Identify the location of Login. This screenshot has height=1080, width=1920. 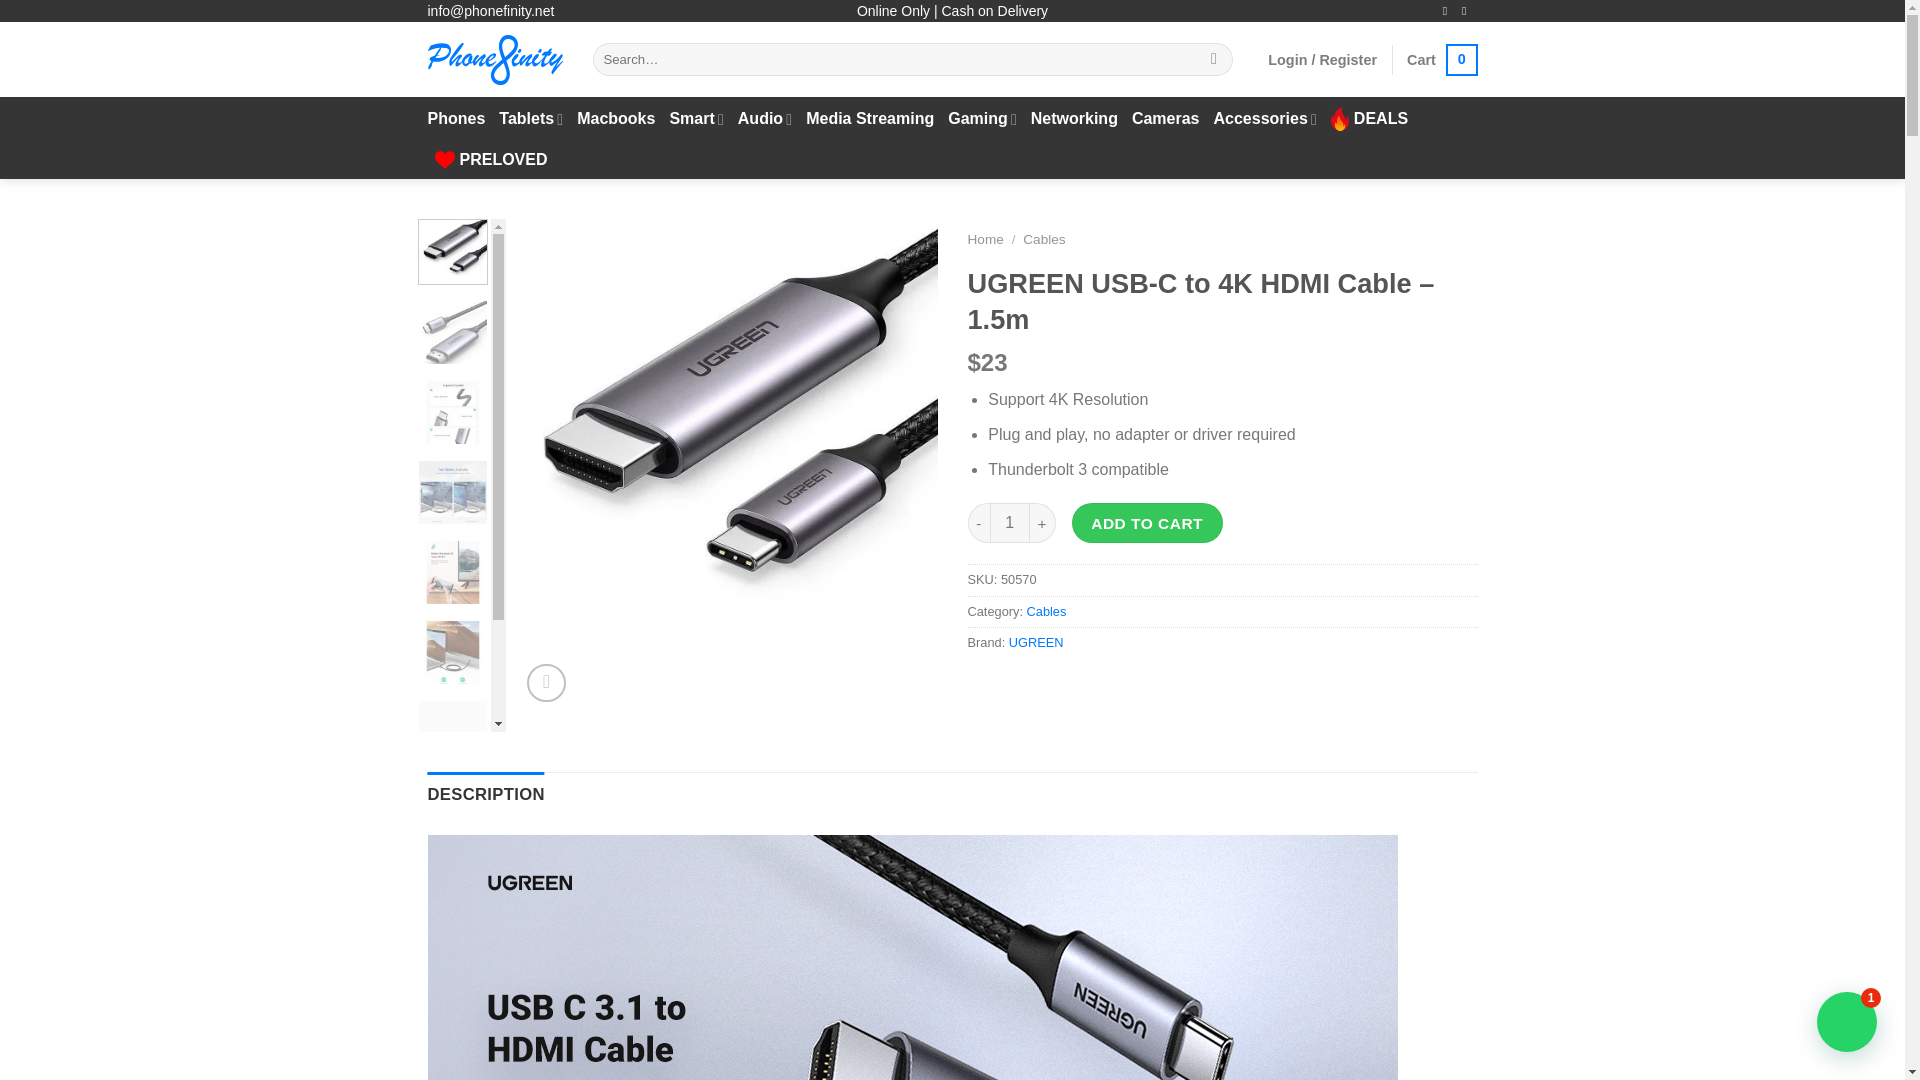
(1322, 60).